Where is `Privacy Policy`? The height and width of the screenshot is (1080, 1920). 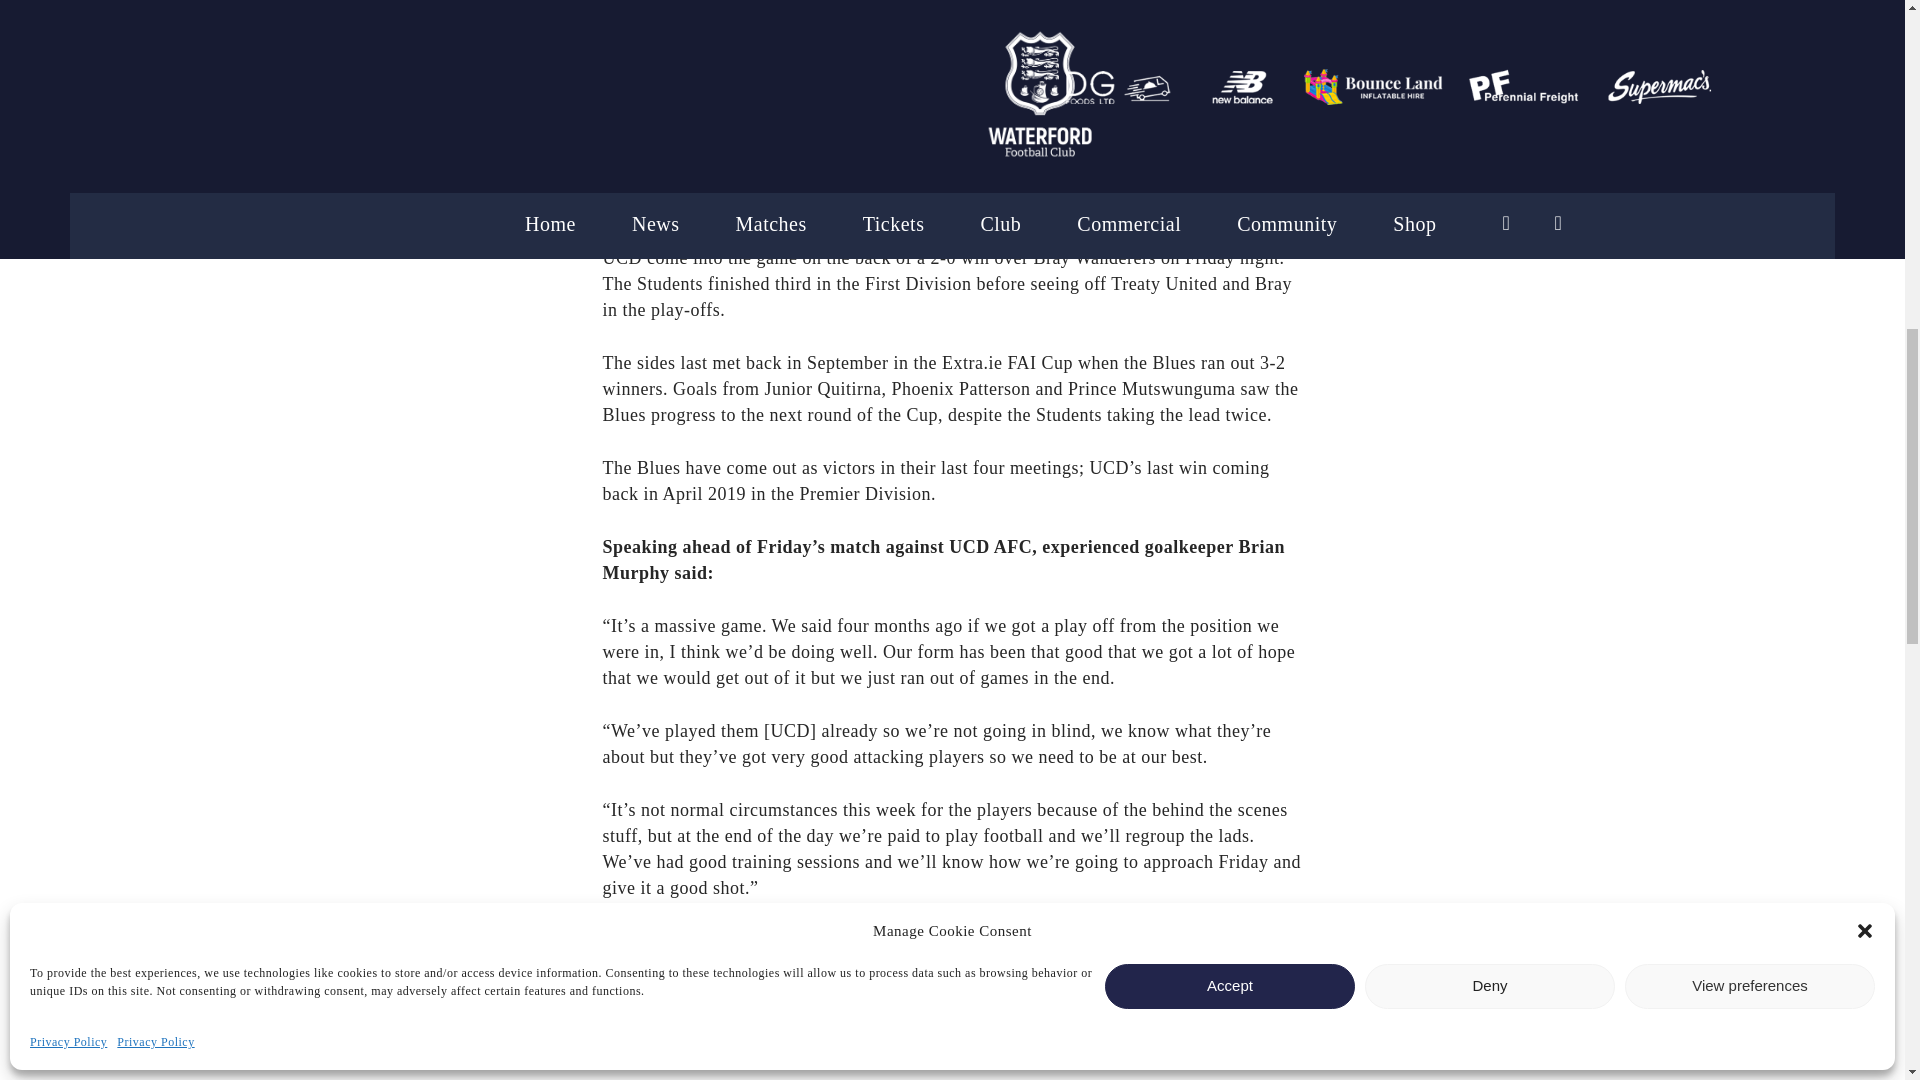 Privacy Policy is located at coordinates (155, 502).